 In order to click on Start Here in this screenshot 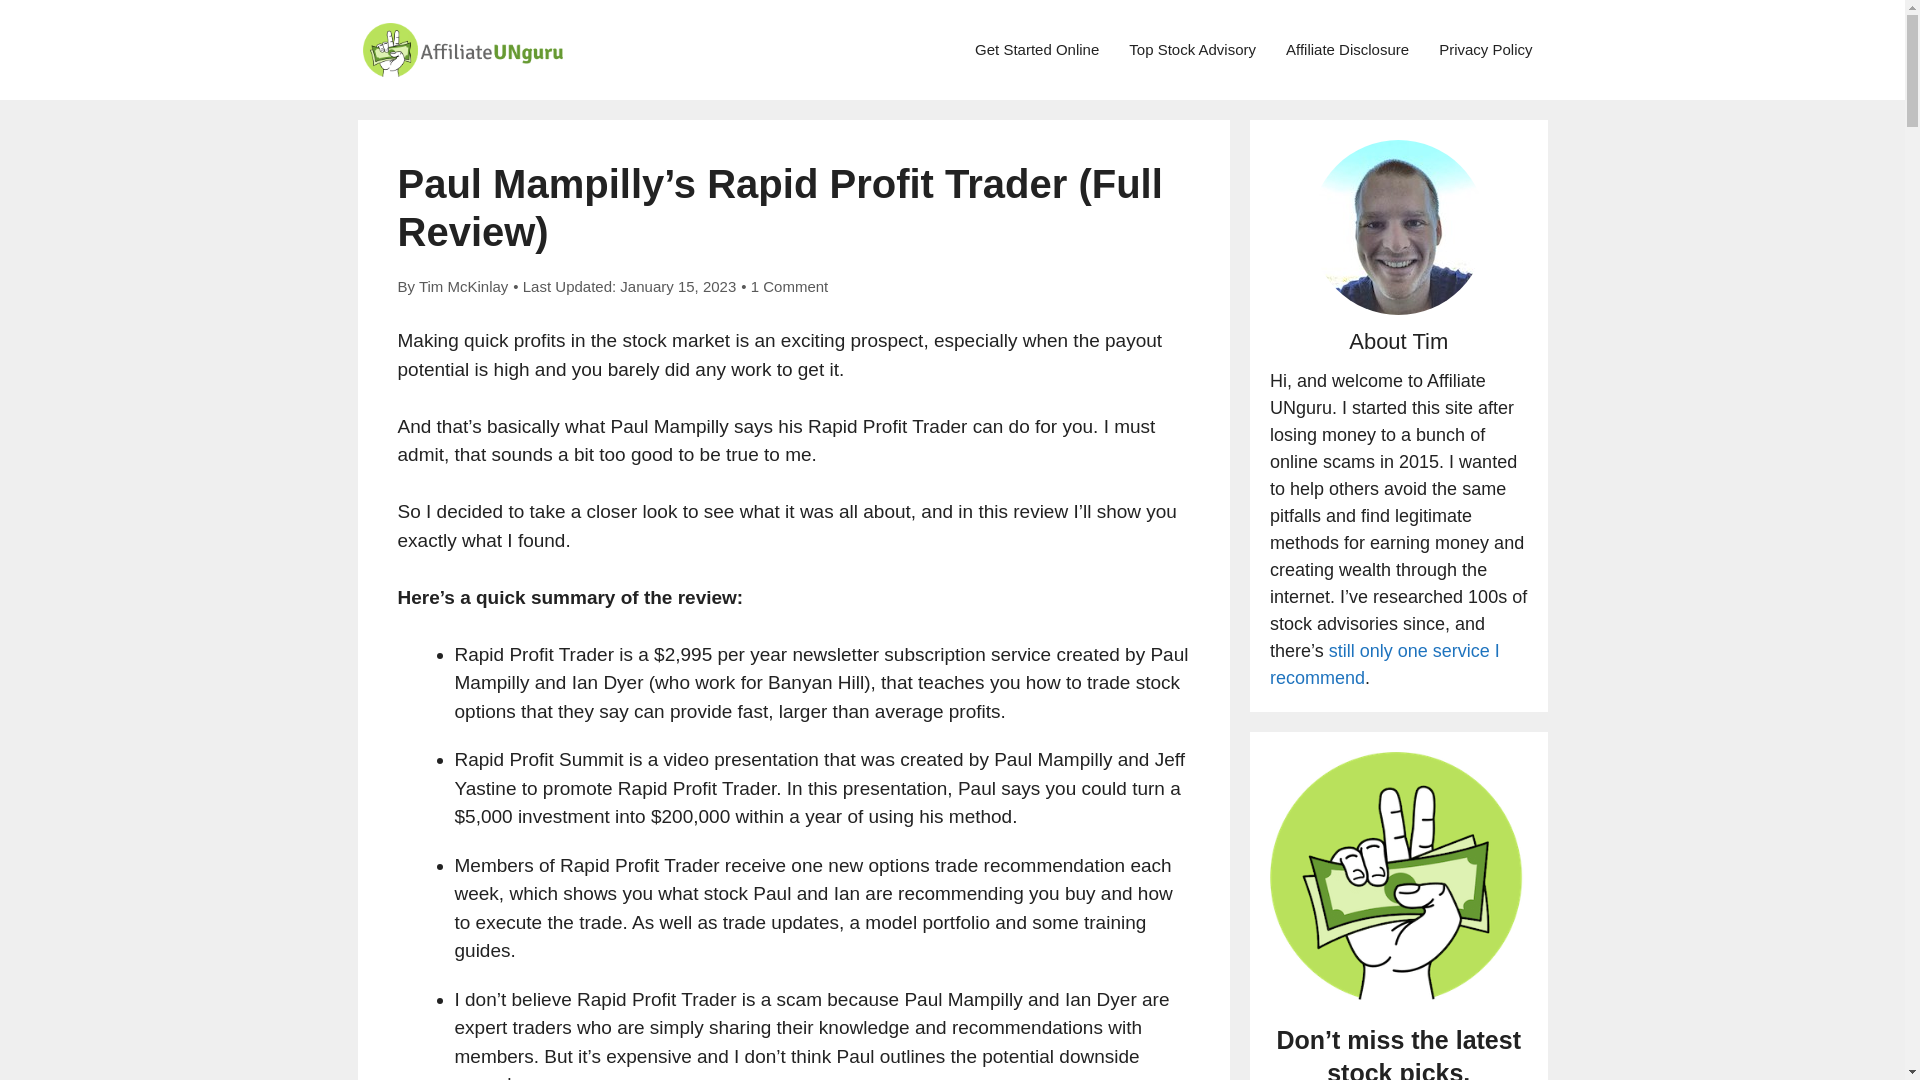, I will do `click(1036, 50)`.